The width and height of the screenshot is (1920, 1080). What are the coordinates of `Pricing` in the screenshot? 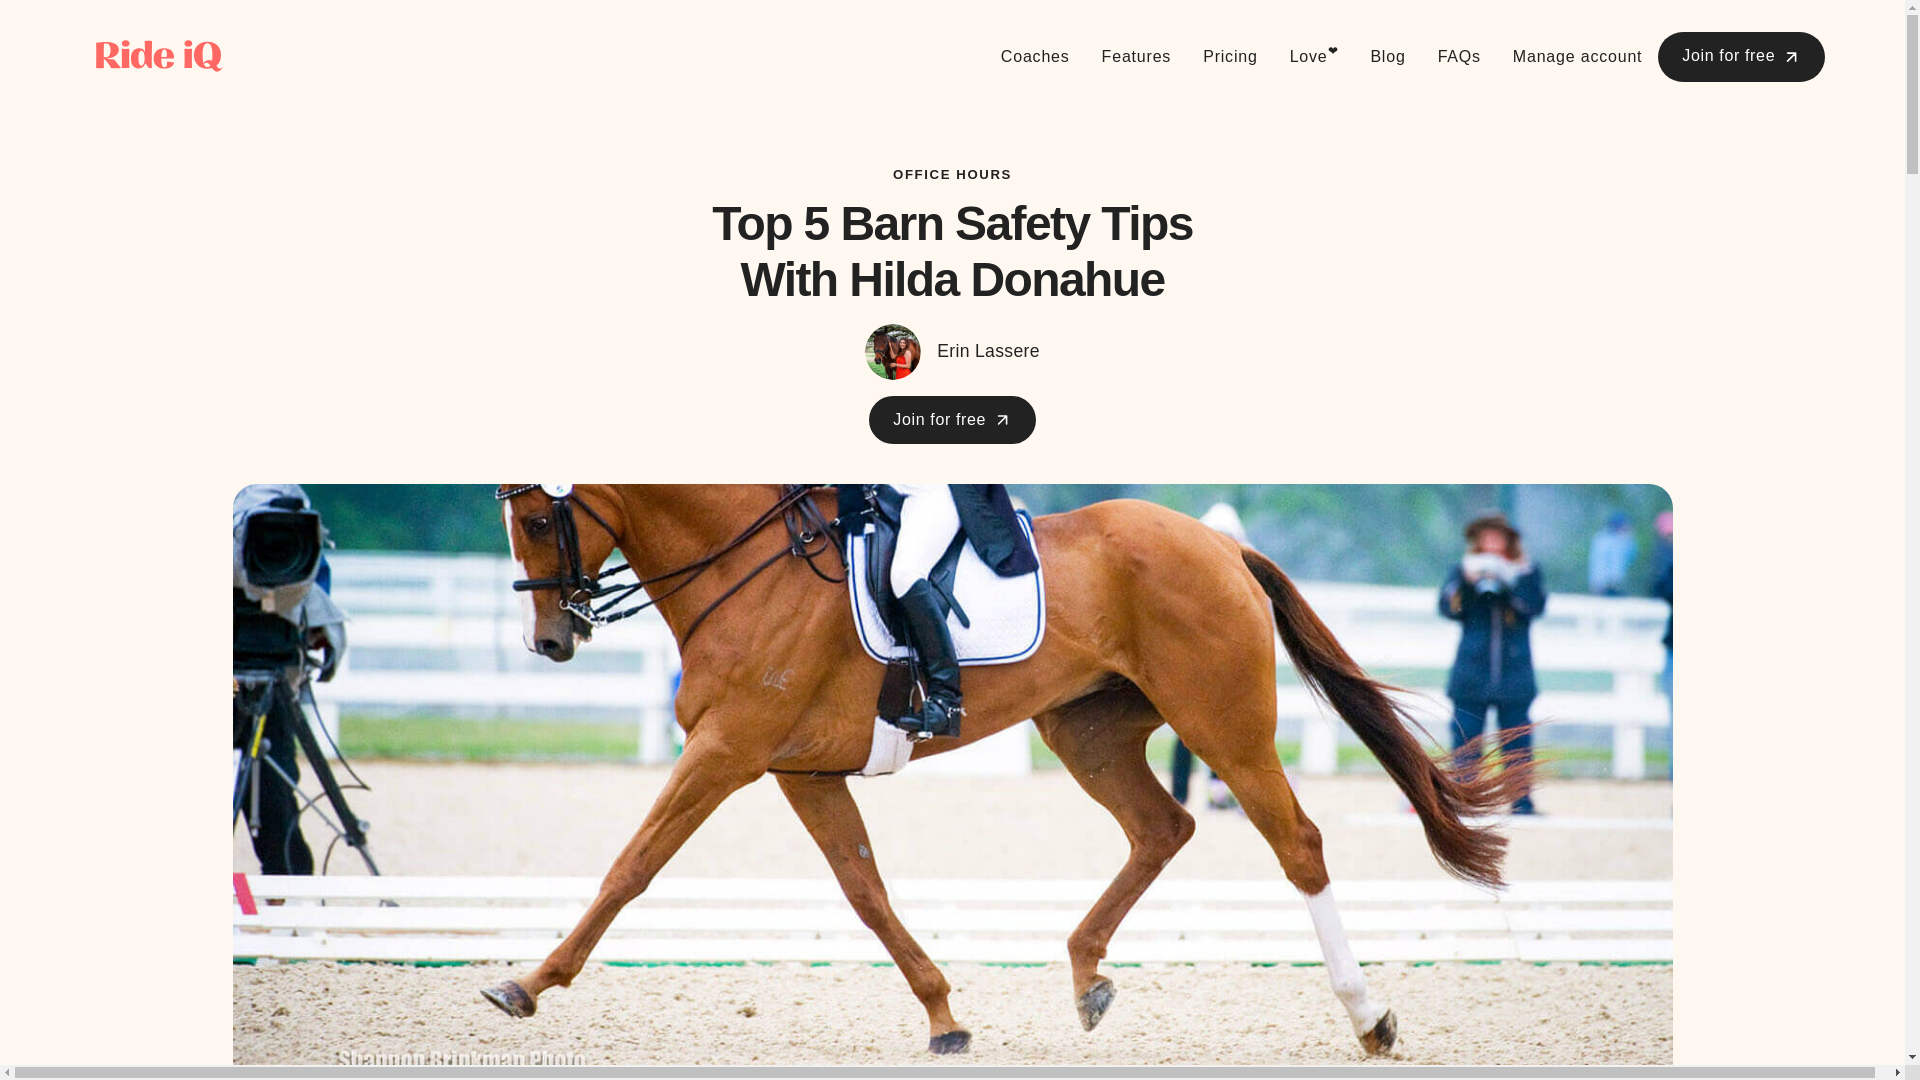 It's located at (1230, 57).